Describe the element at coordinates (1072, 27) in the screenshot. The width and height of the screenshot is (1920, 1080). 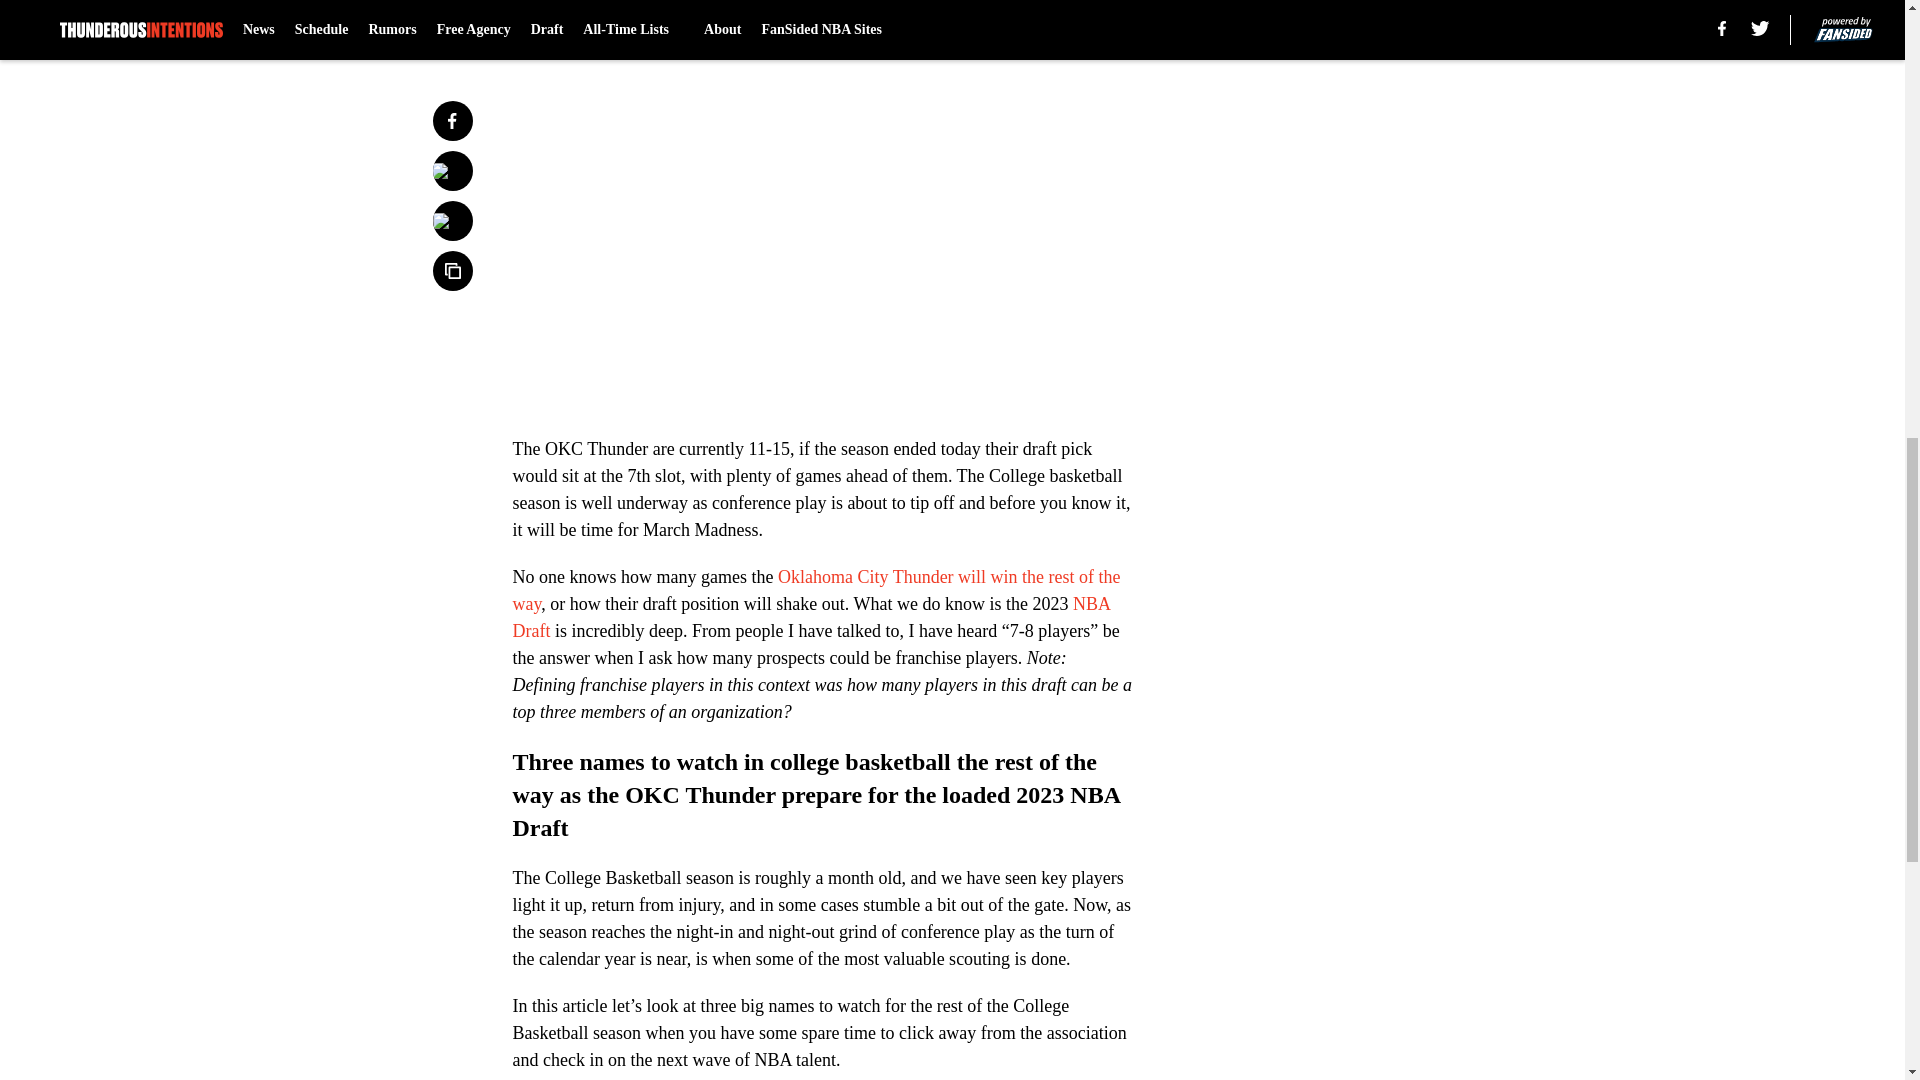
I see `Next` at that location.